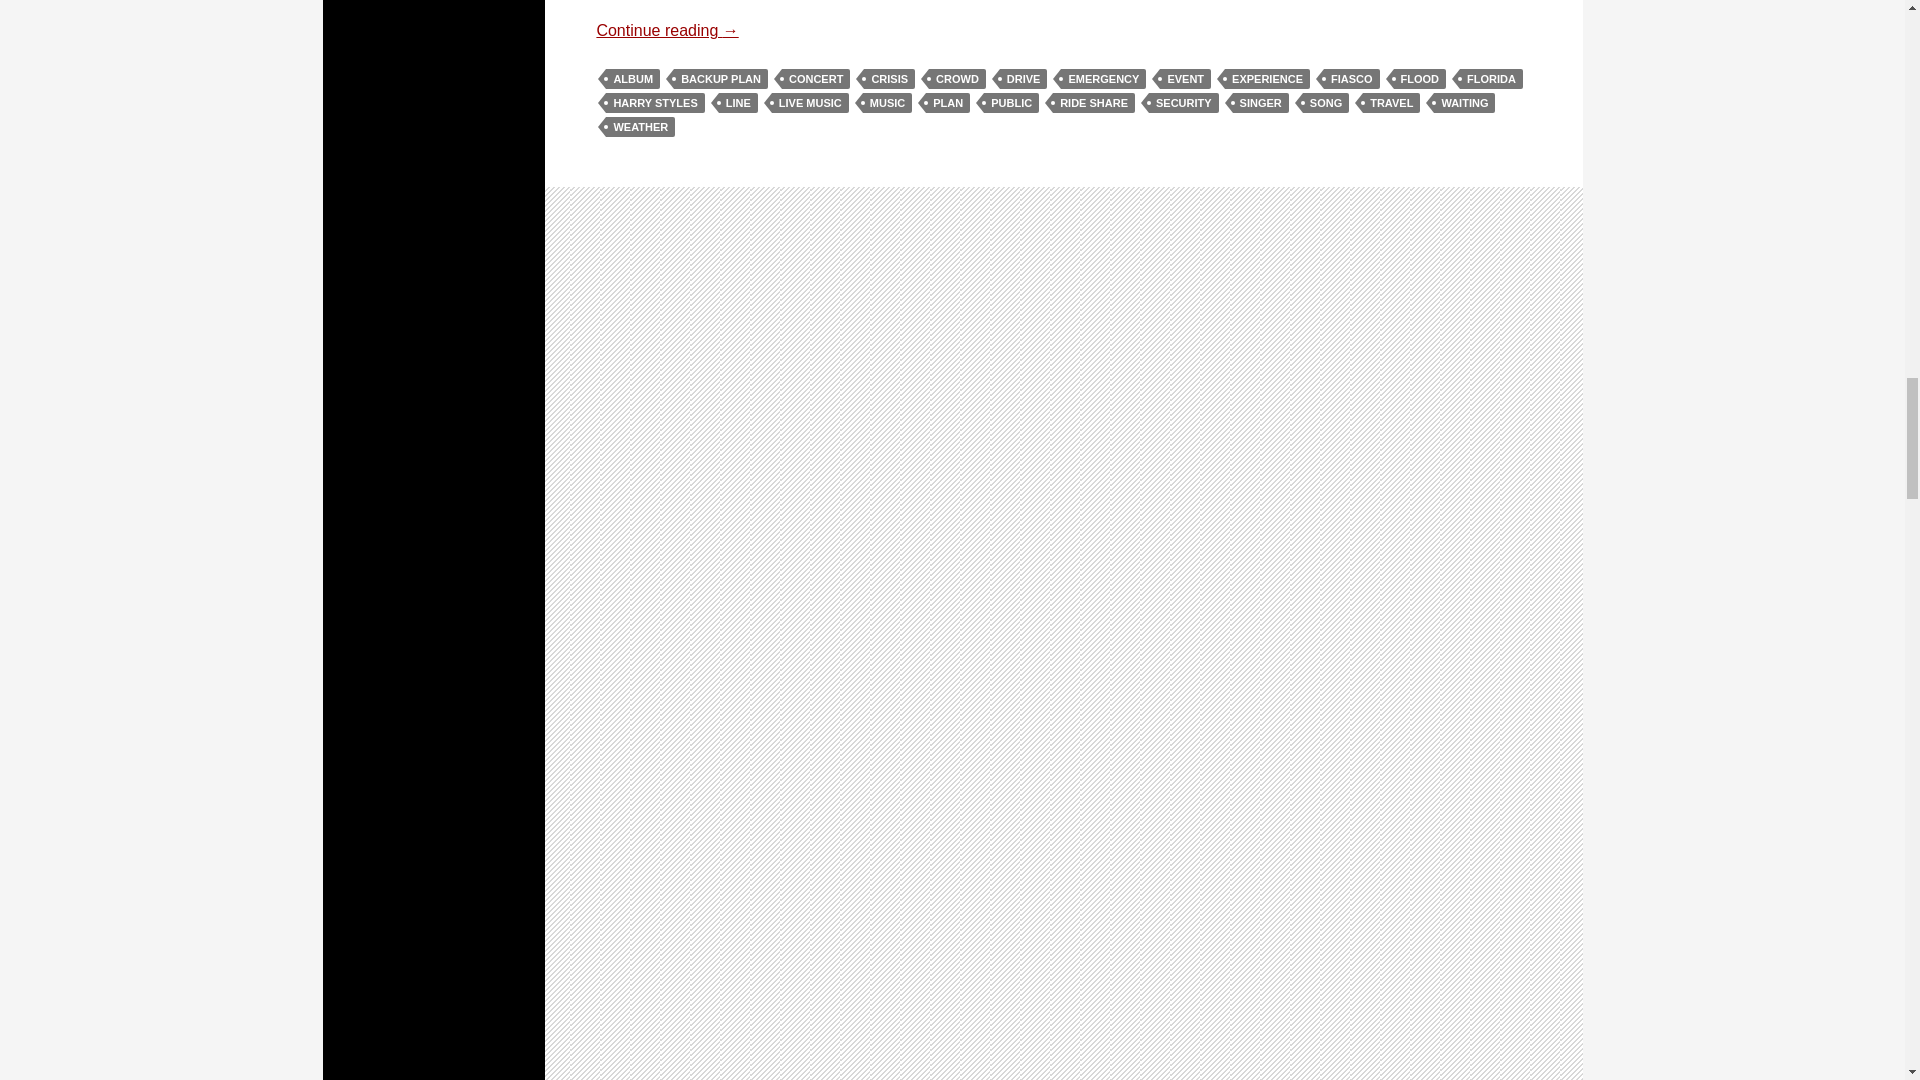 The height and width of the screenshot is (1080, 1920). Describe the element at coordinates (1185, 78) in the screenshot. I see `EVENT` at that location.